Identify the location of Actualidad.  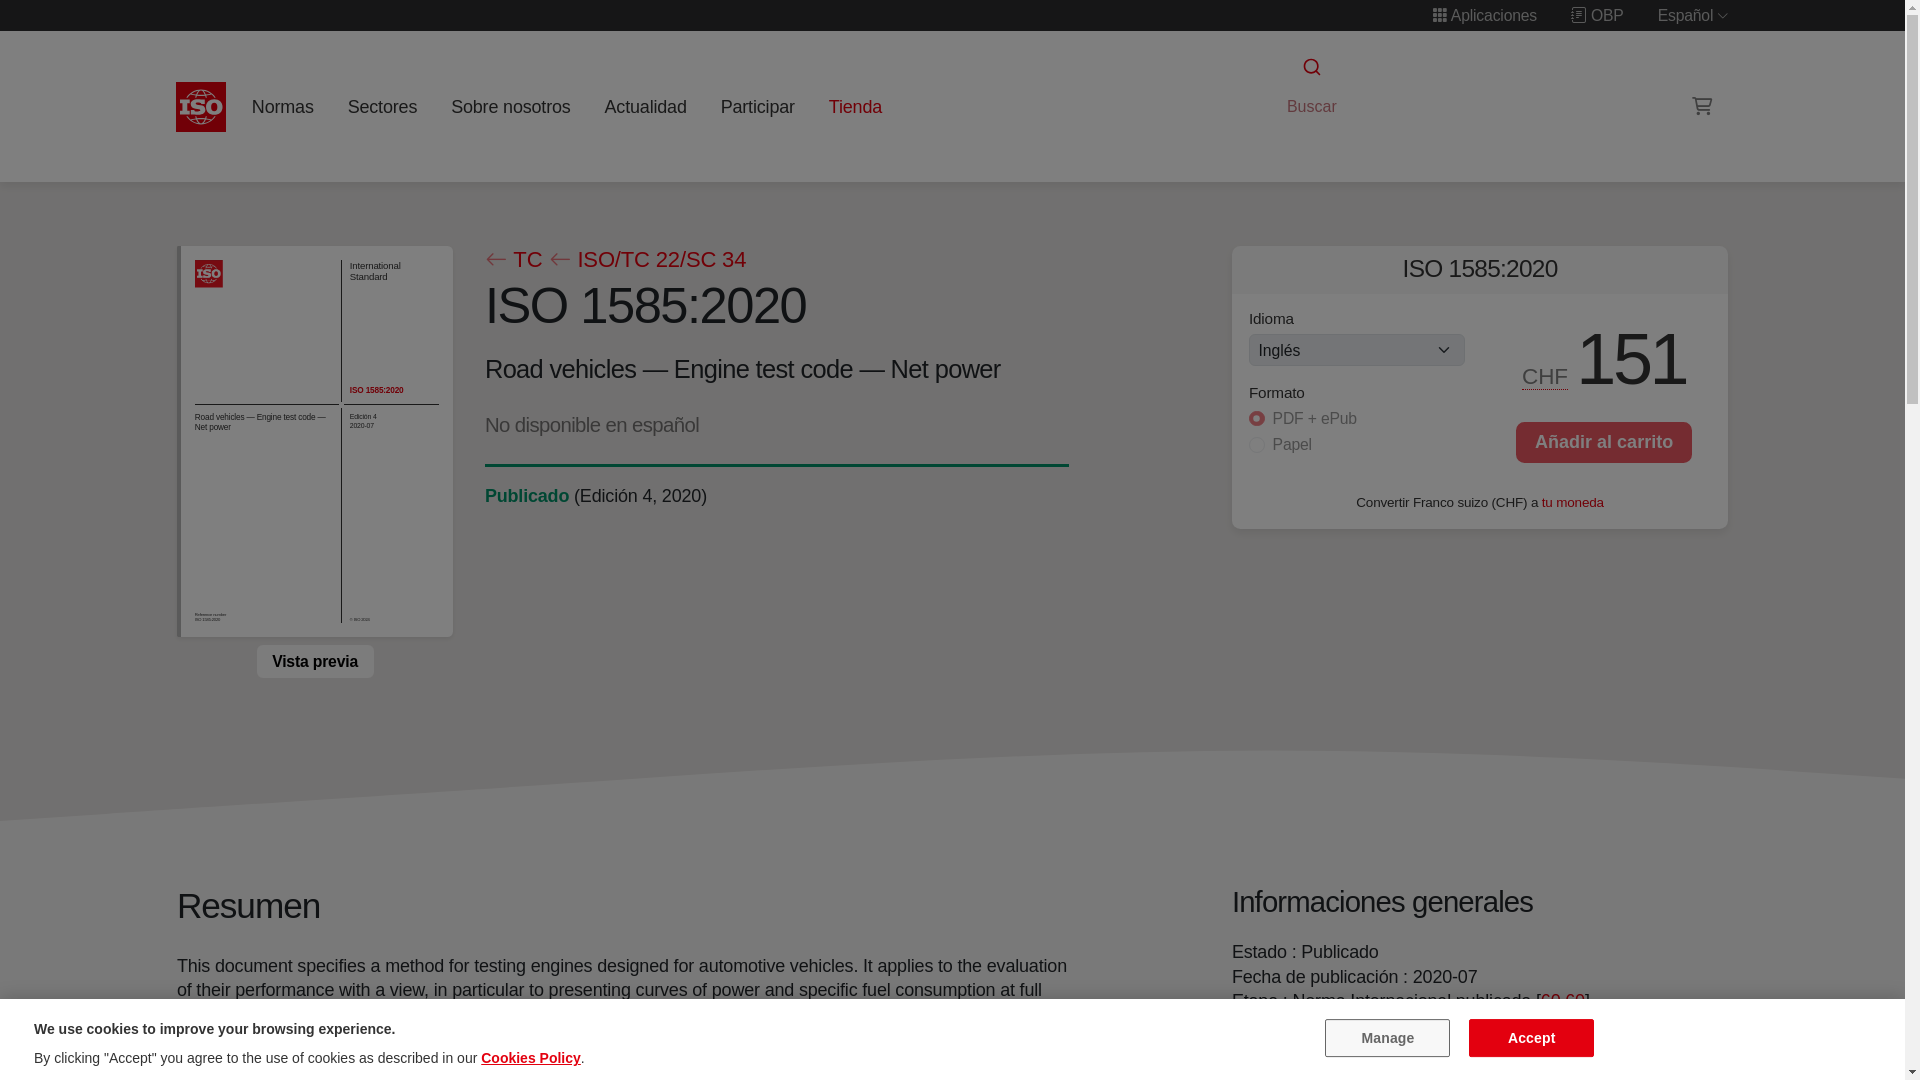
(645, 106).